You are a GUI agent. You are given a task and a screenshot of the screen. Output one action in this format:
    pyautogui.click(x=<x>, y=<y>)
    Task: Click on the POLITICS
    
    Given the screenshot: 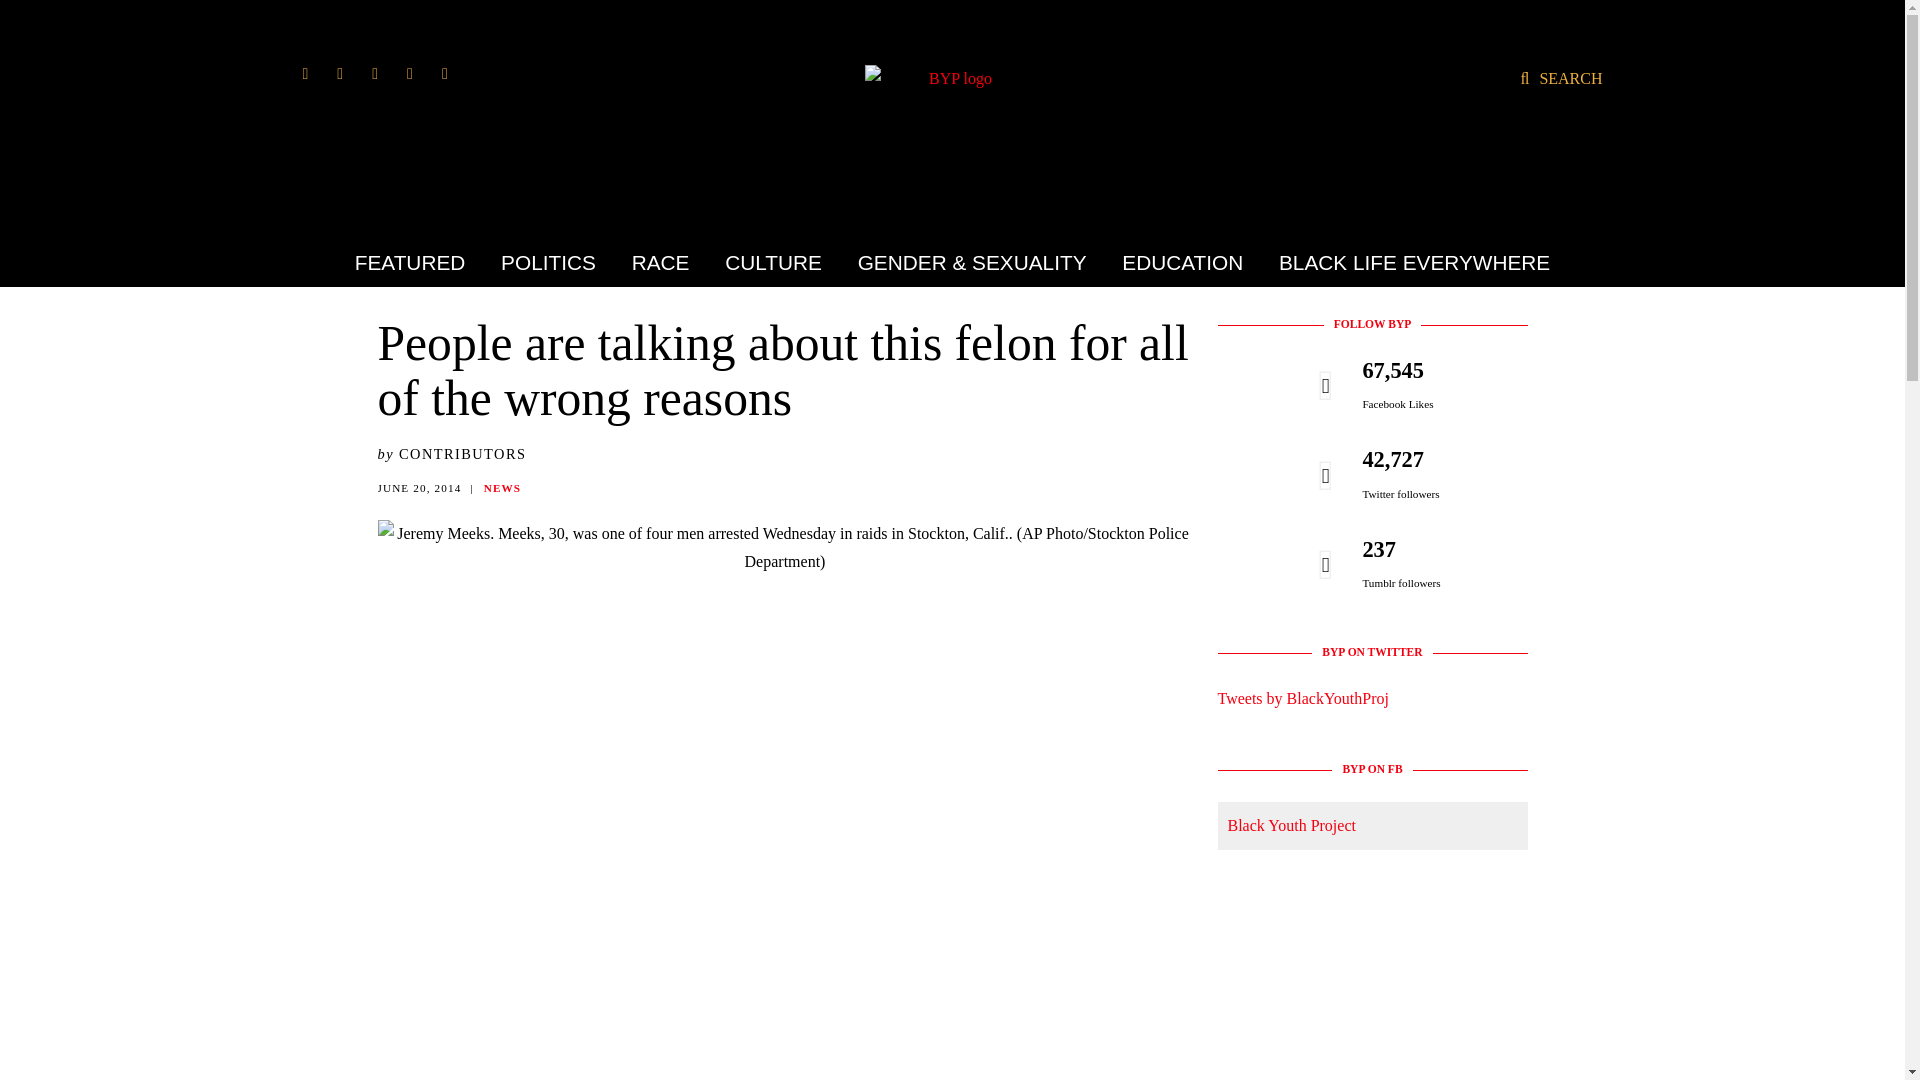 What is the action you would take?
    pyautogui.click(x=548, y=262)
    